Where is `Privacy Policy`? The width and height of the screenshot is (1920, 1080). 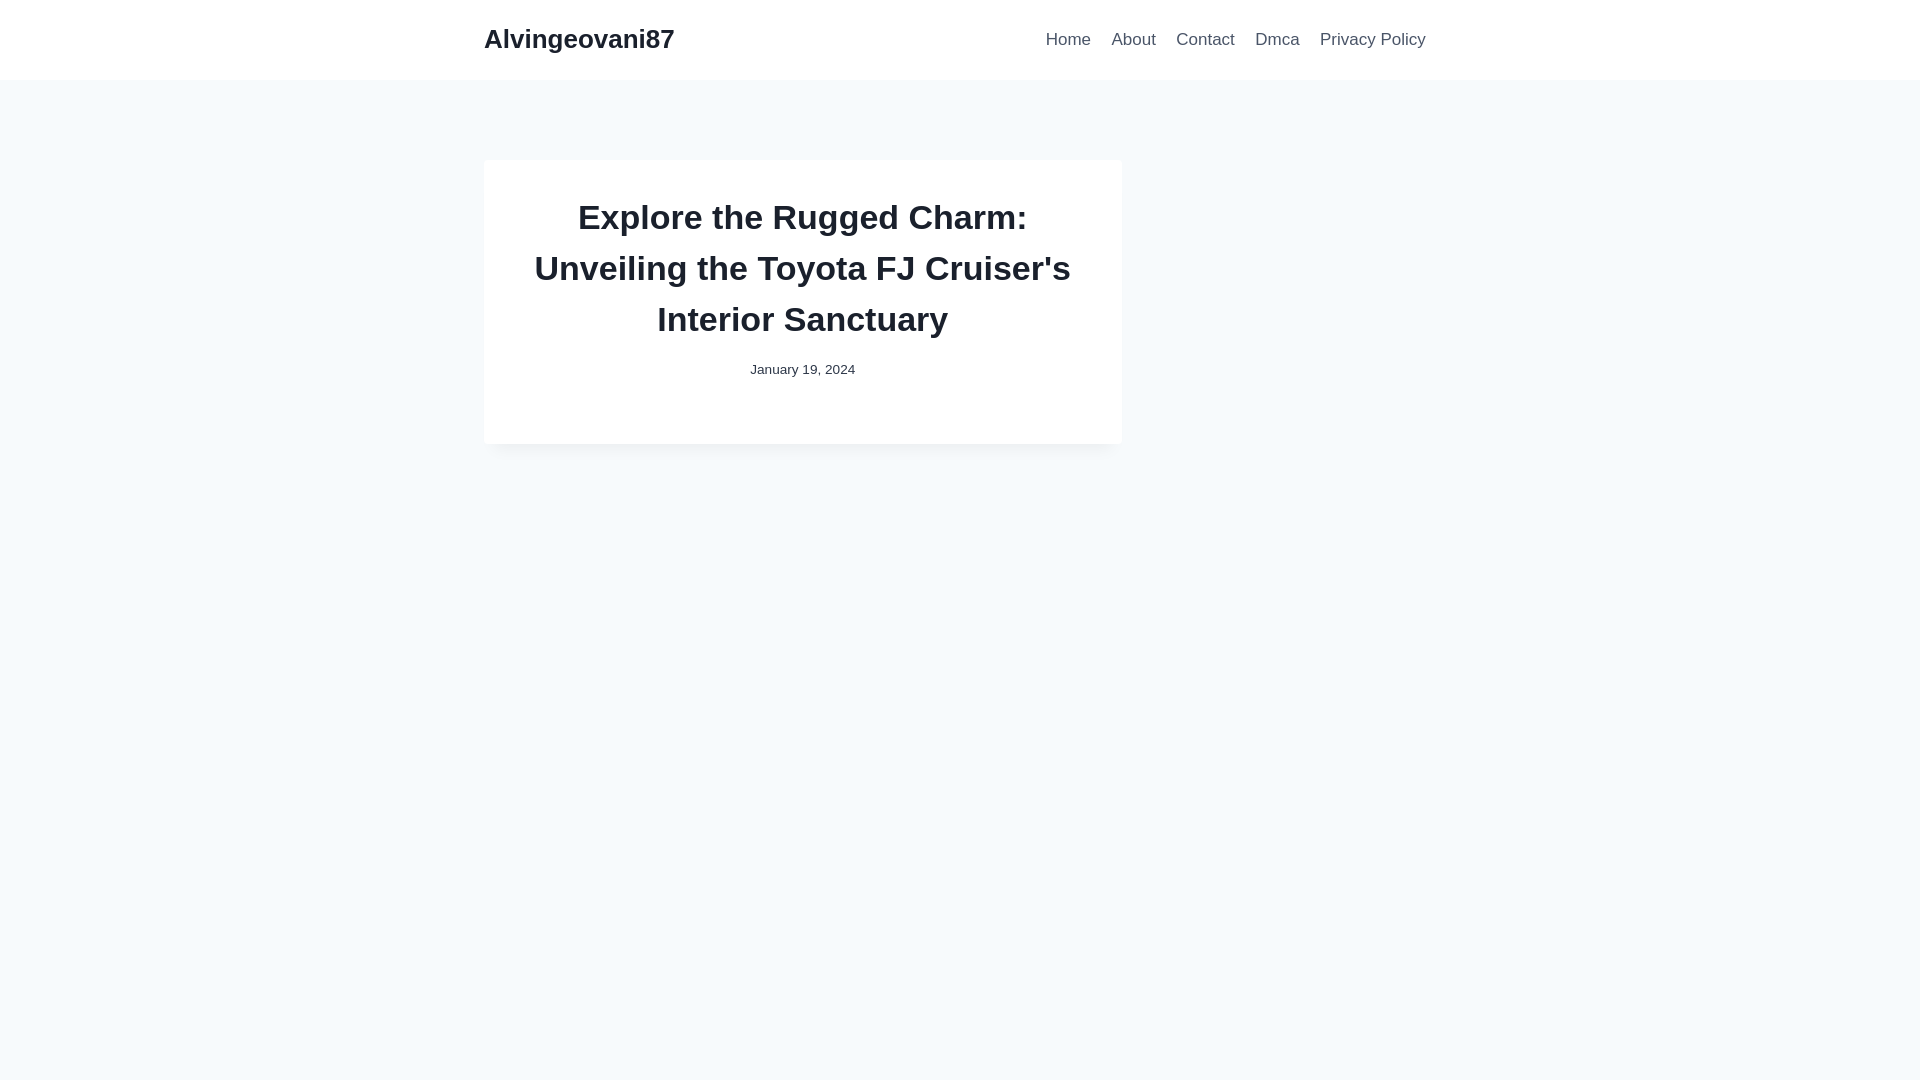 Privacy Policy is located at coordinates (1372, 40).